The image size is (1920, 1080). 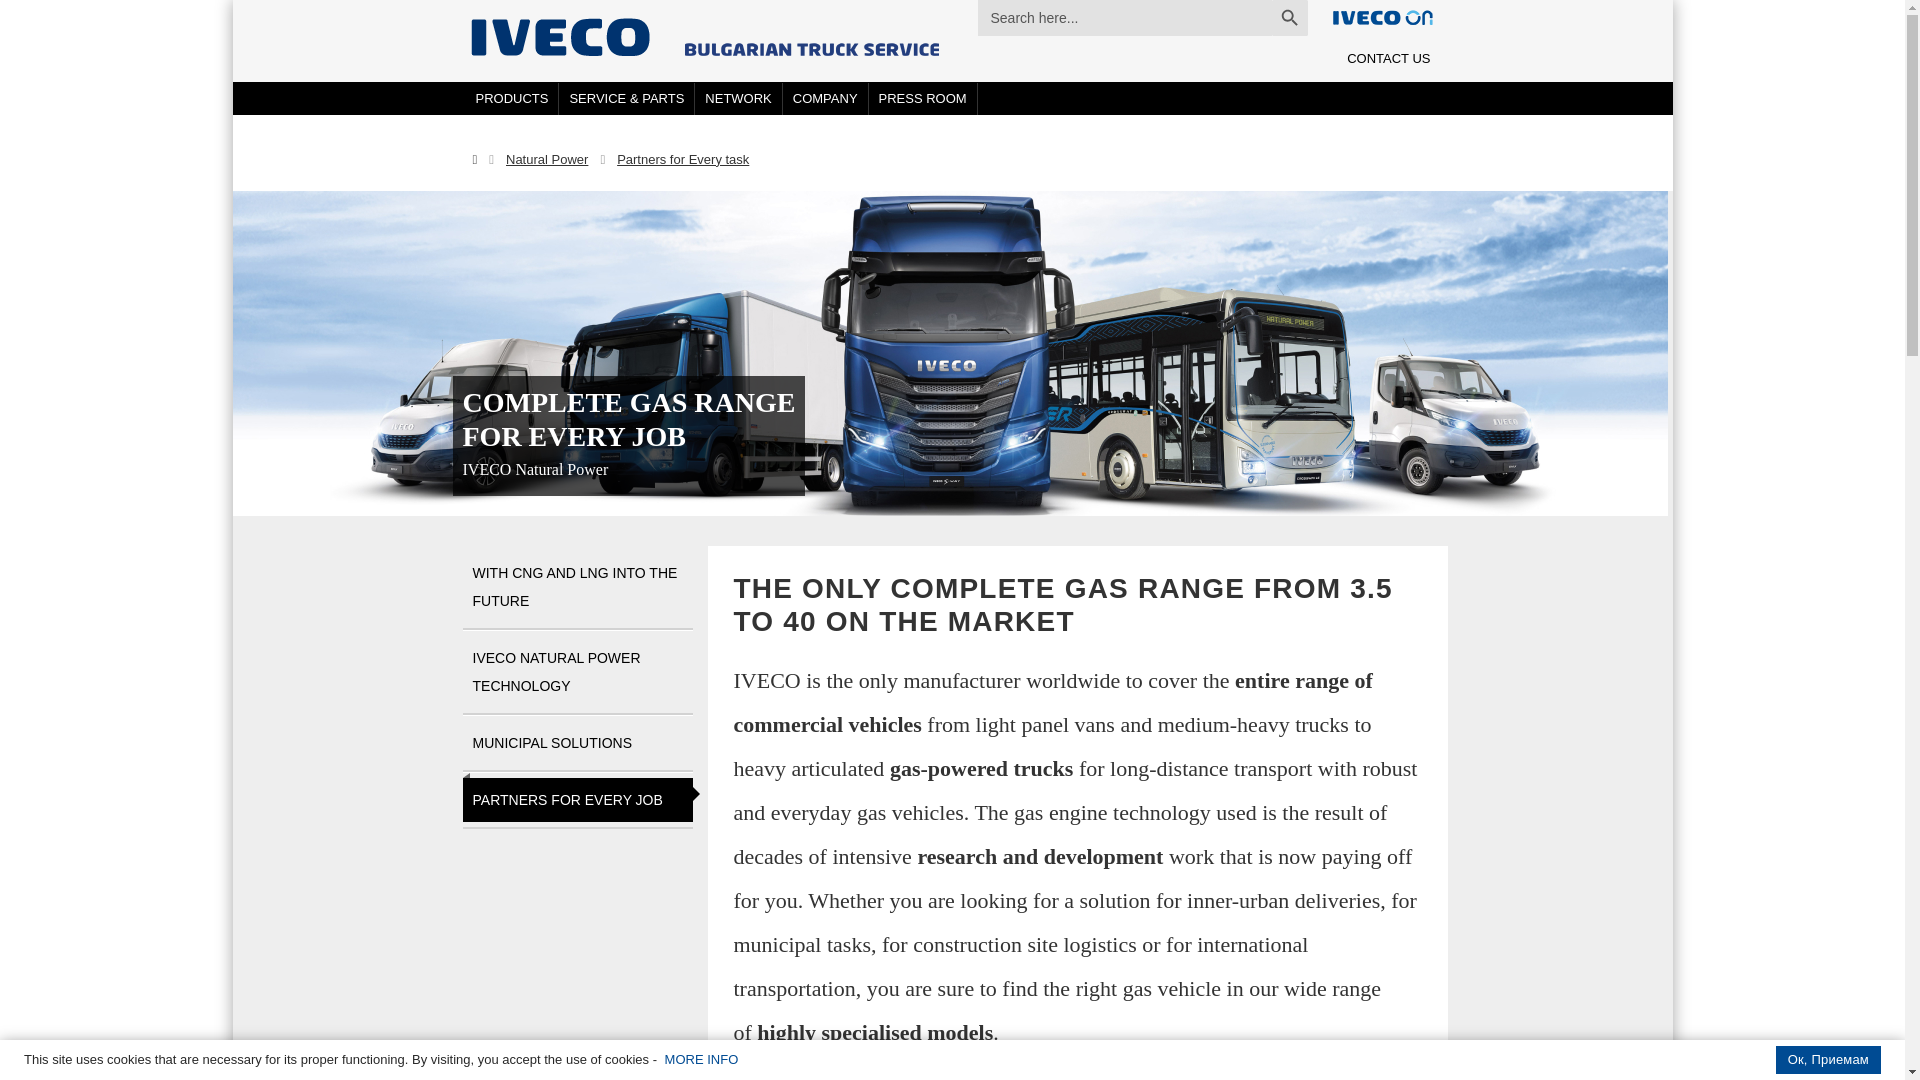 I want to click on PRESS ROOM, so click(x=923, y=98).